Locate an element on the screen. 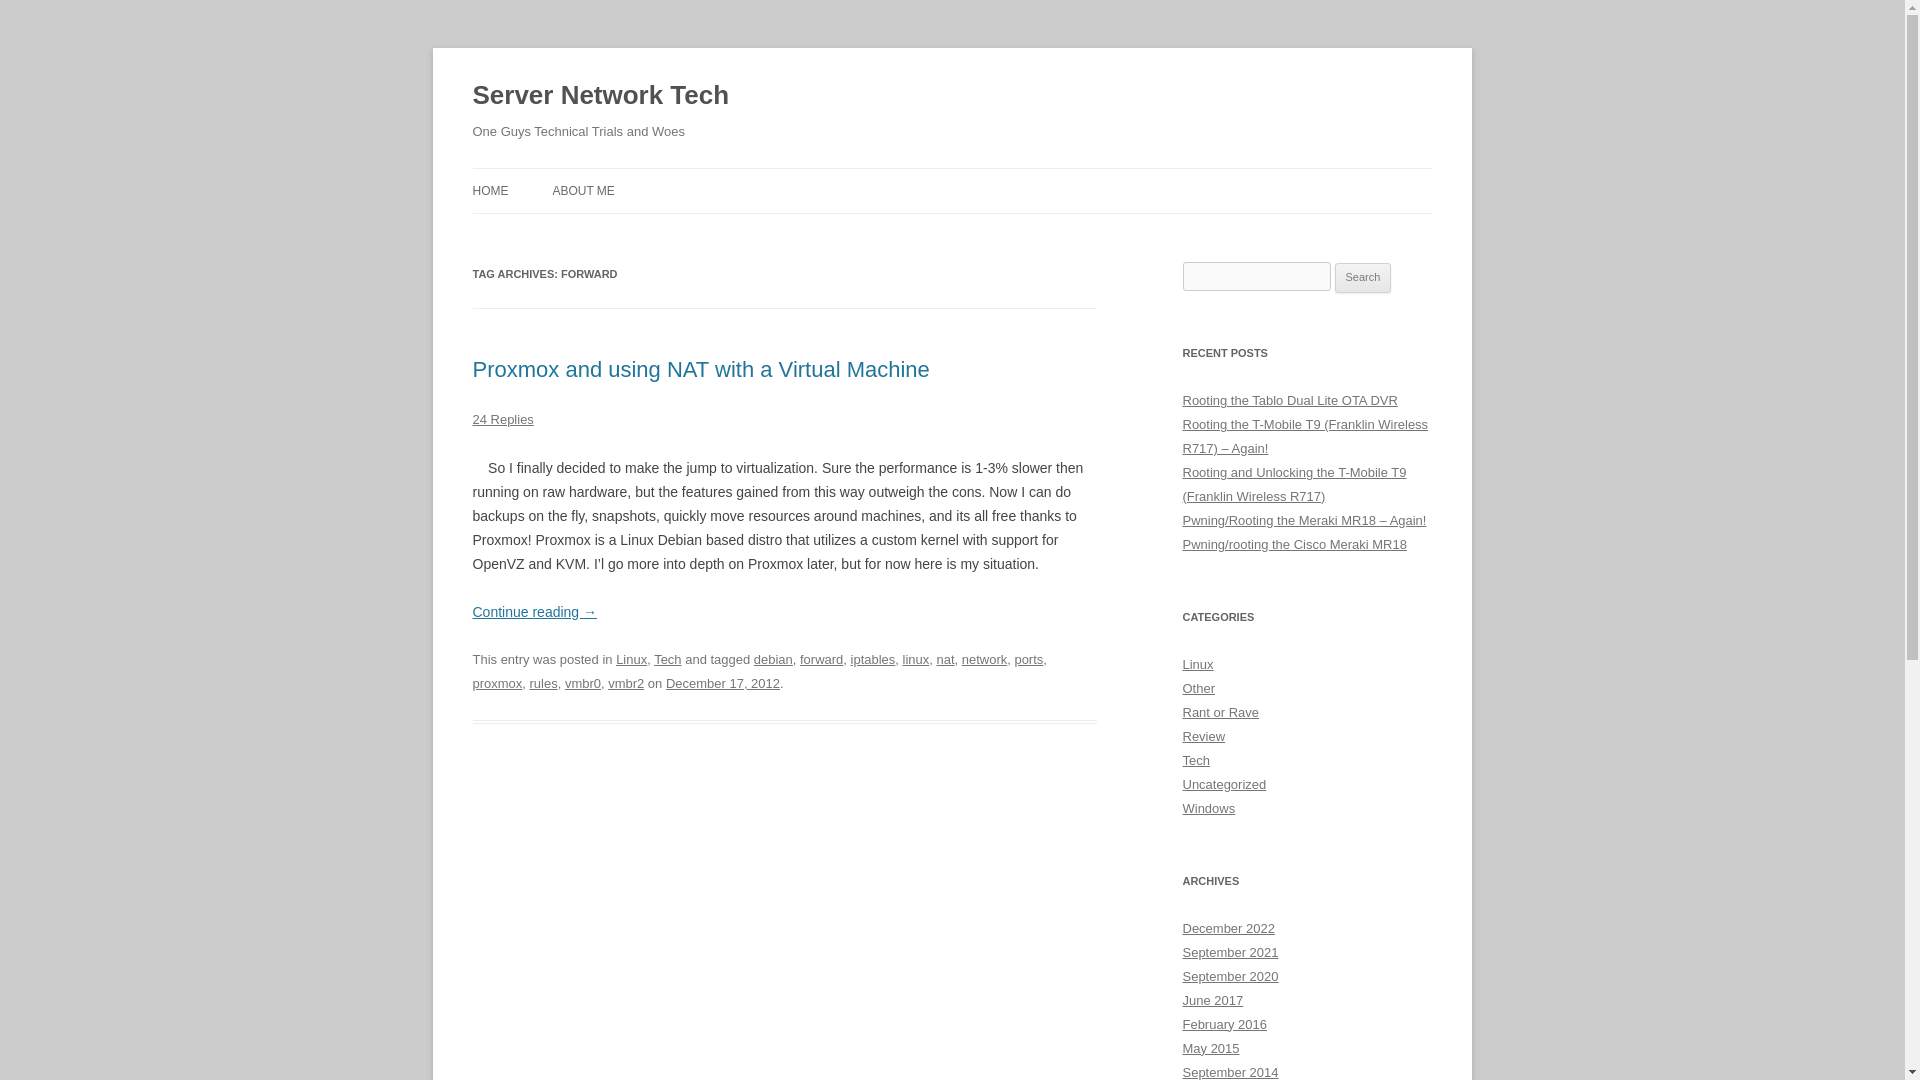 The height and width of the screenshot is (1080, 1920). rules is located at coordinates (544, 684).